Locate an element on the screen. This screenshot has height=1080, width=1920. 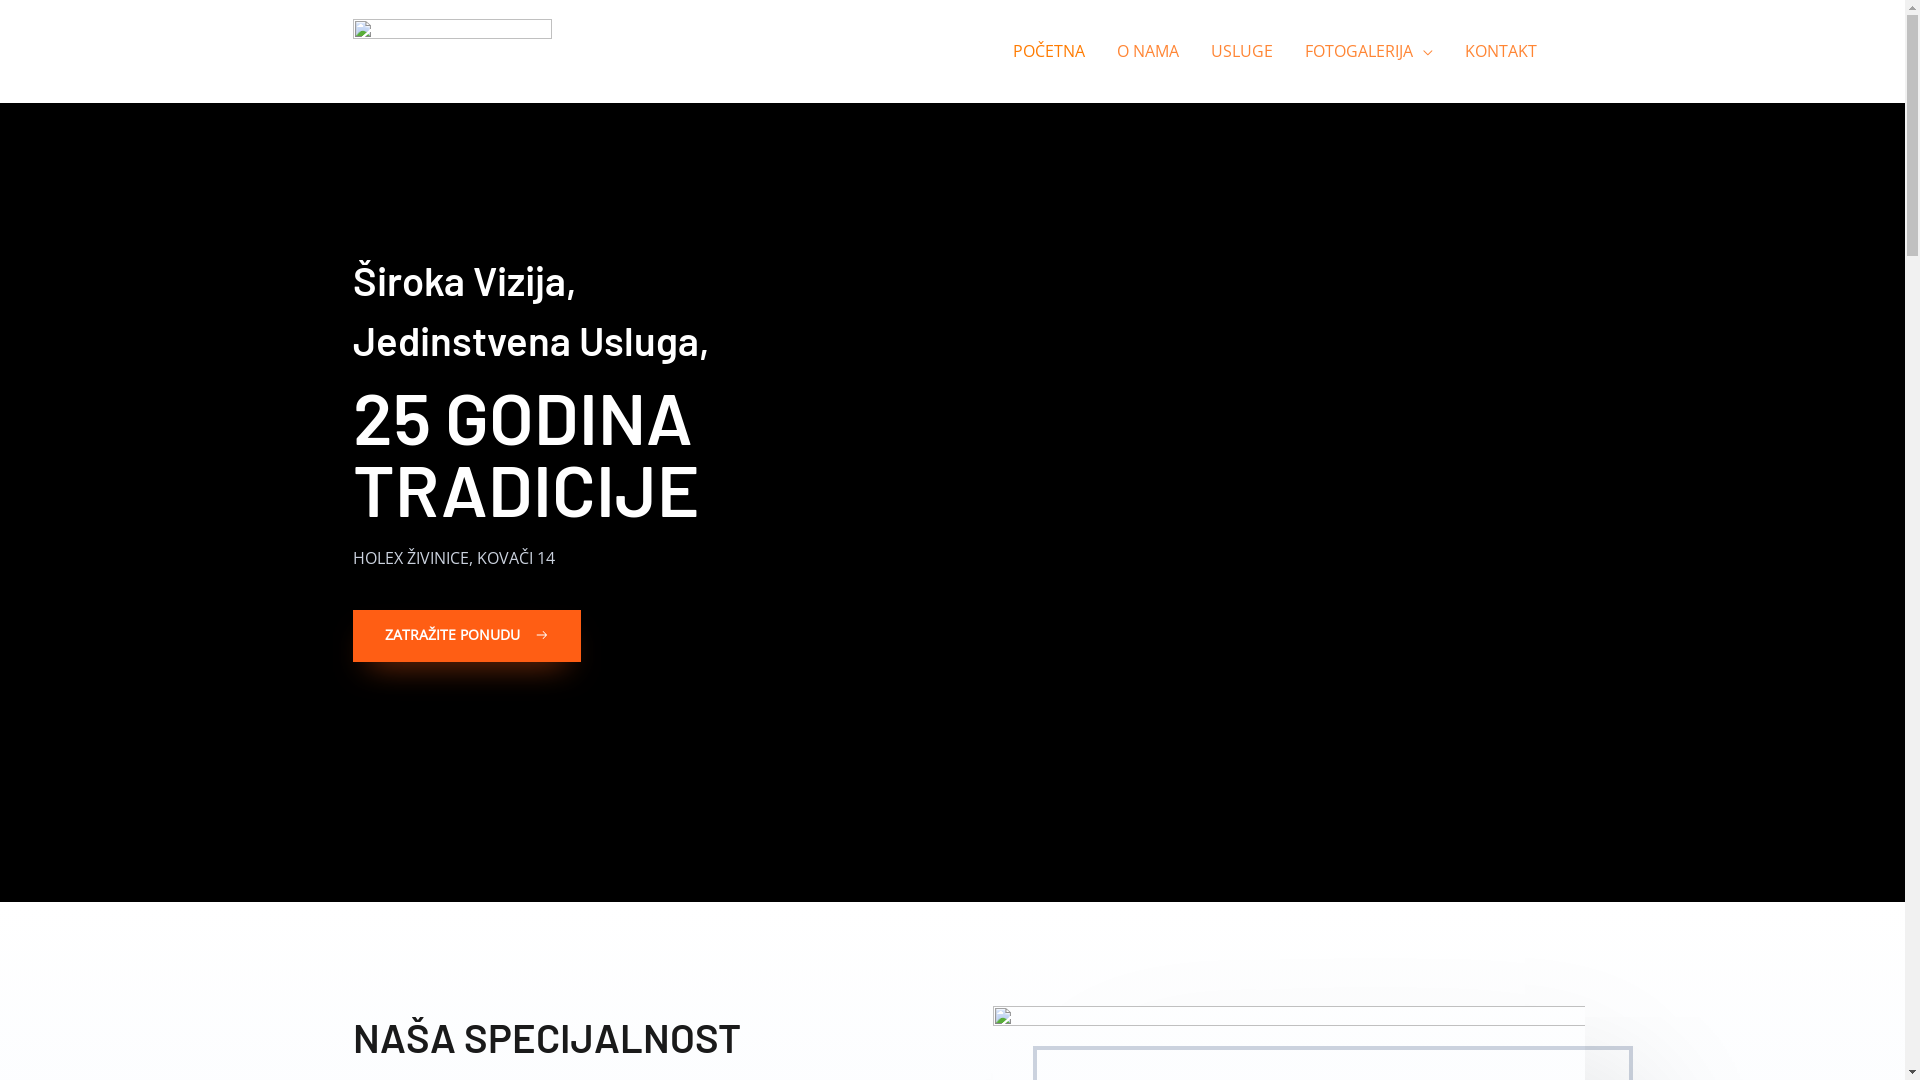
FOTOGALERIJA is located at coordinates (1368, 51).